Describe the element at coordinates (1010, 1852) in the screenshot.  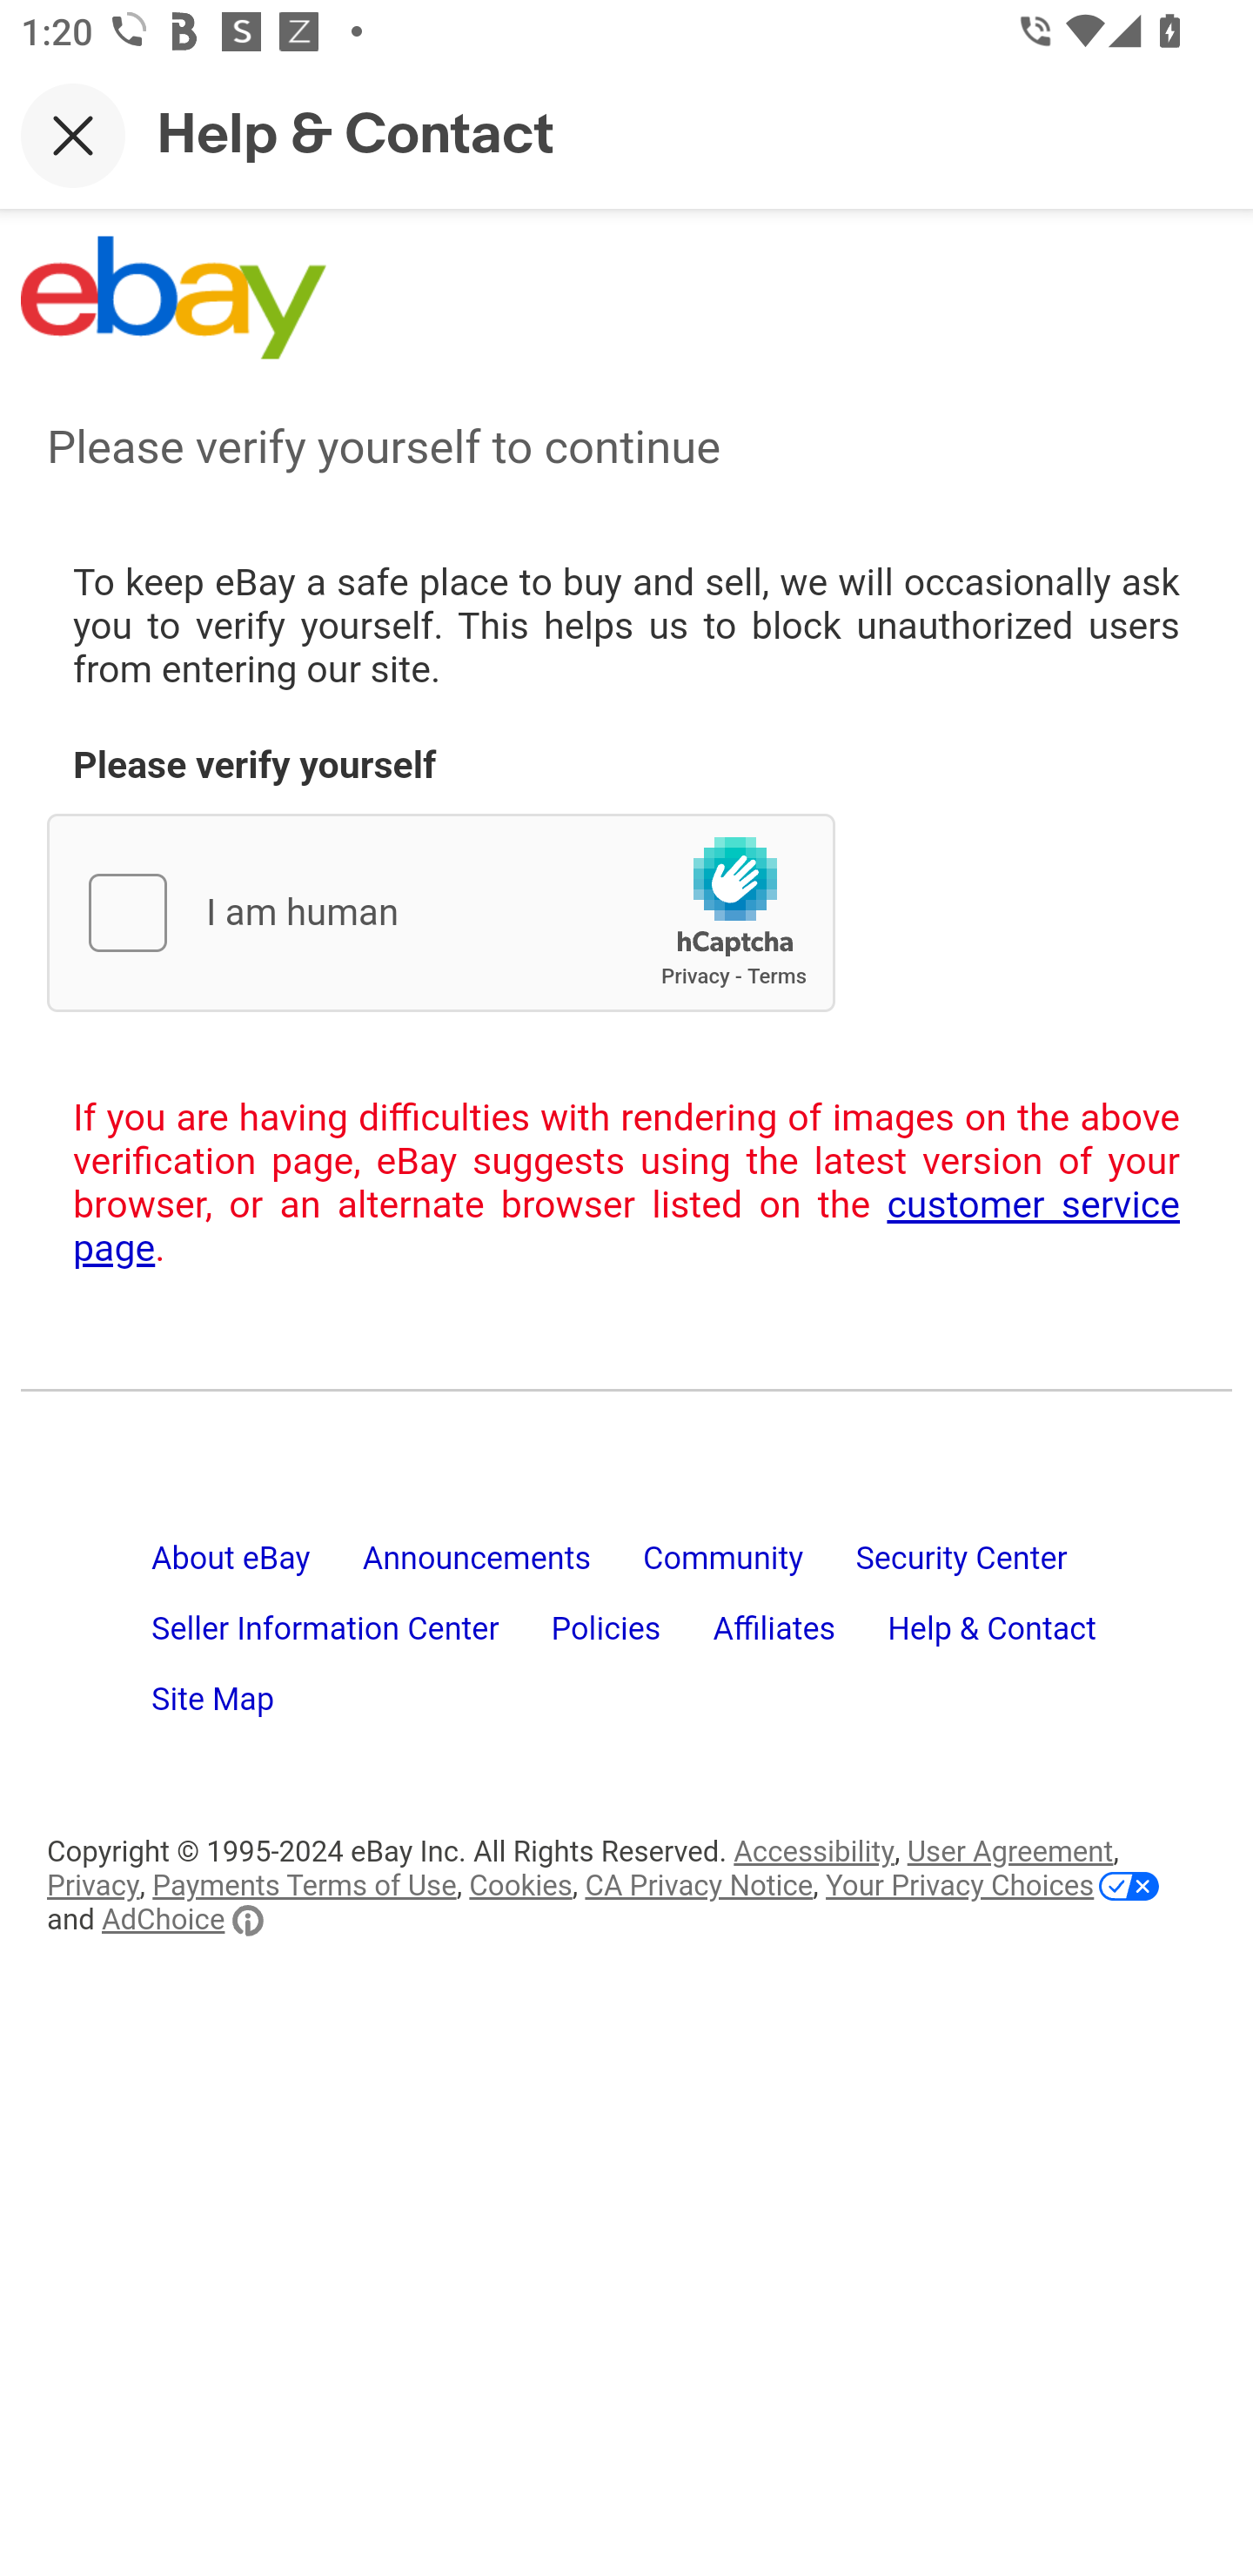
I see `User Agreement` at that location.